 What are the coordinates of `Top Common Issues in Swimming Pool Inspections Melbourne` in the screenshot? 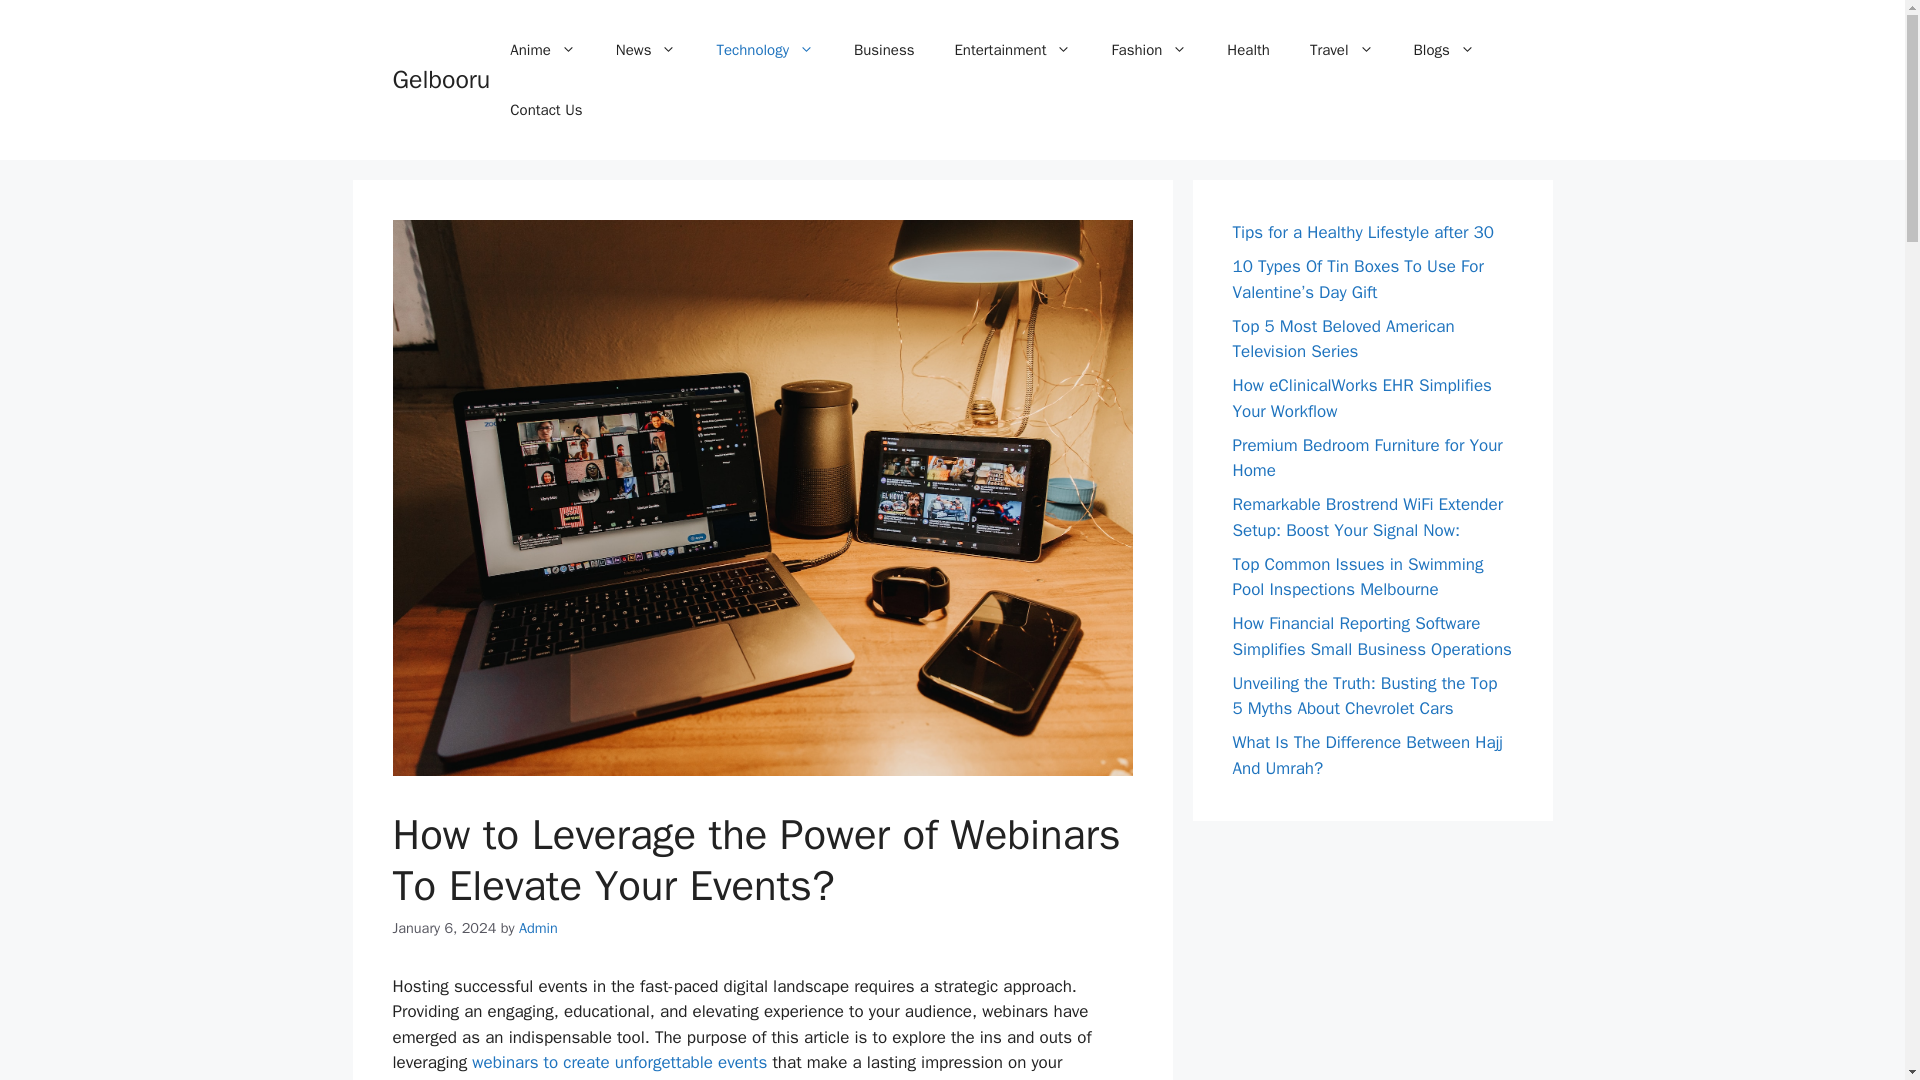 It's located at (1357, 577).